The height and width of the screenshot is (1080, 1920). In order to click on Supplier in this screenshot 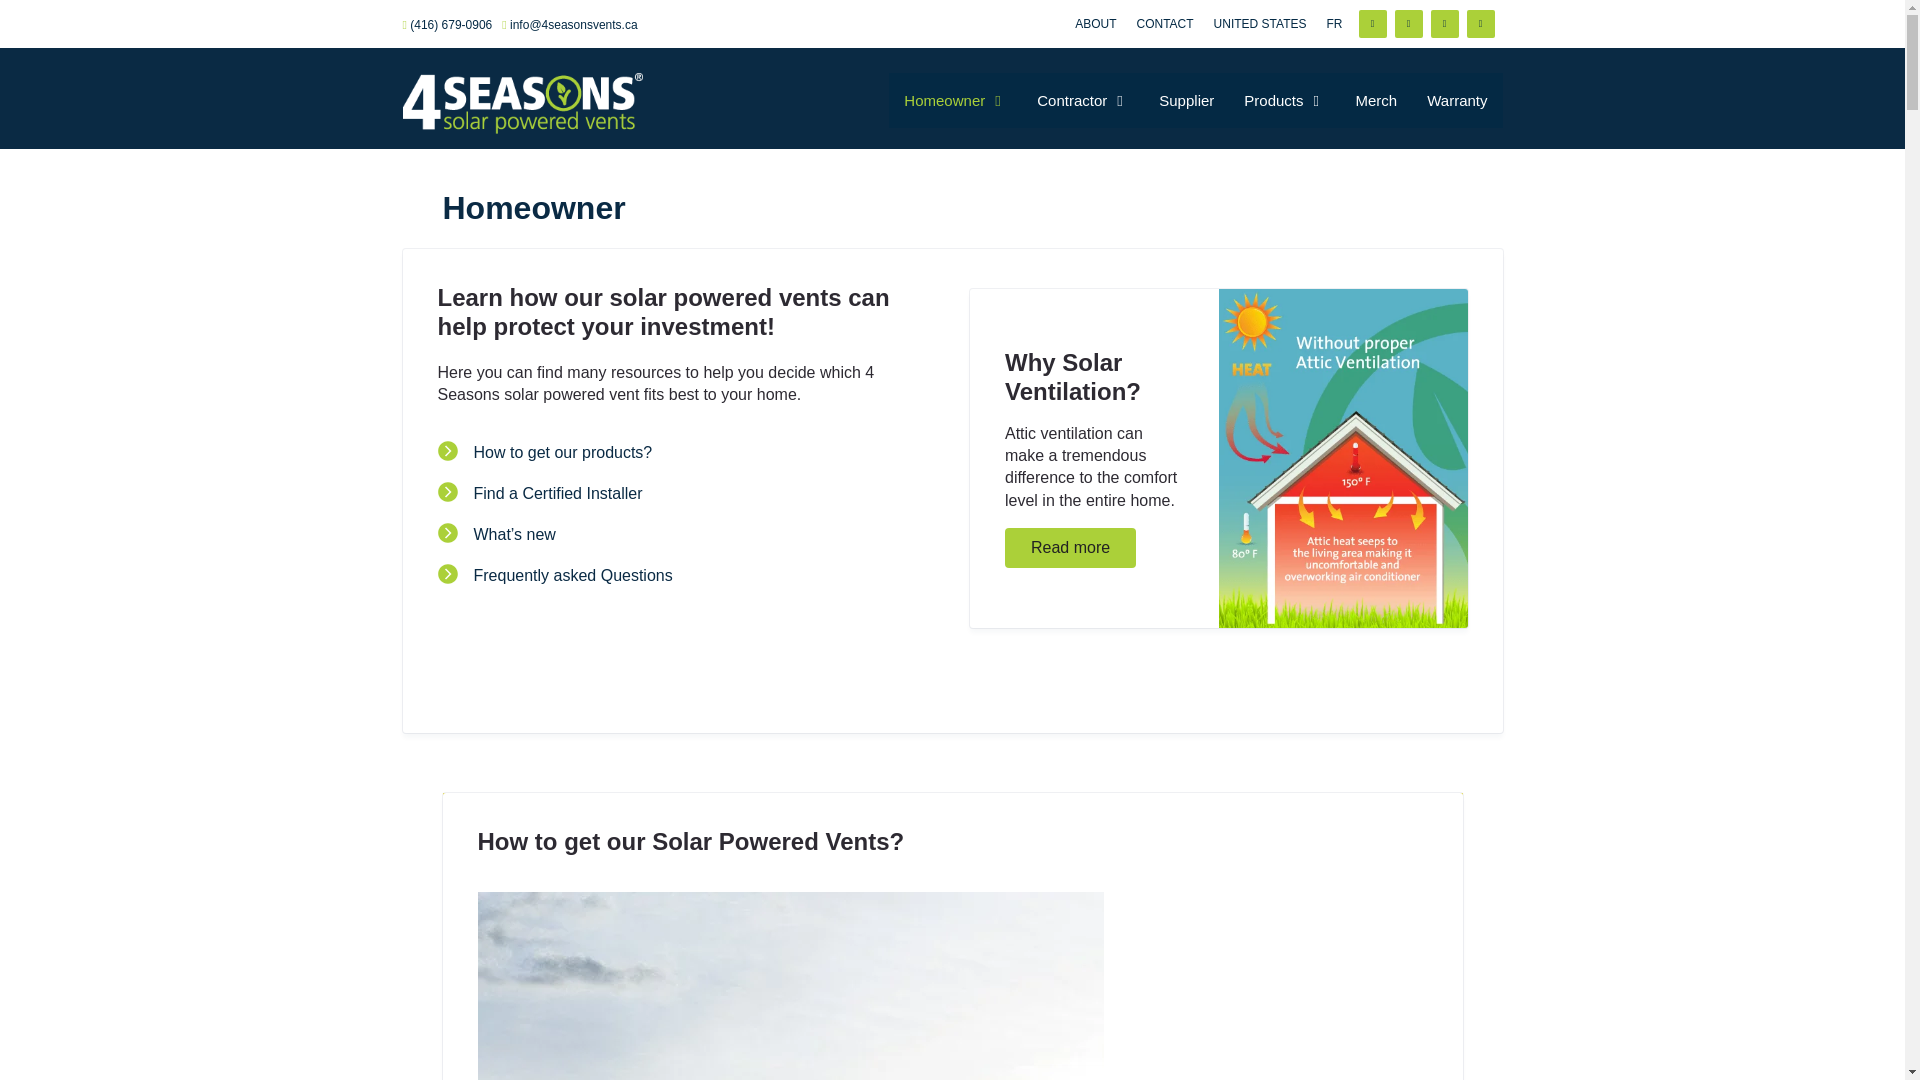, I will do `click(1186, 100)`.